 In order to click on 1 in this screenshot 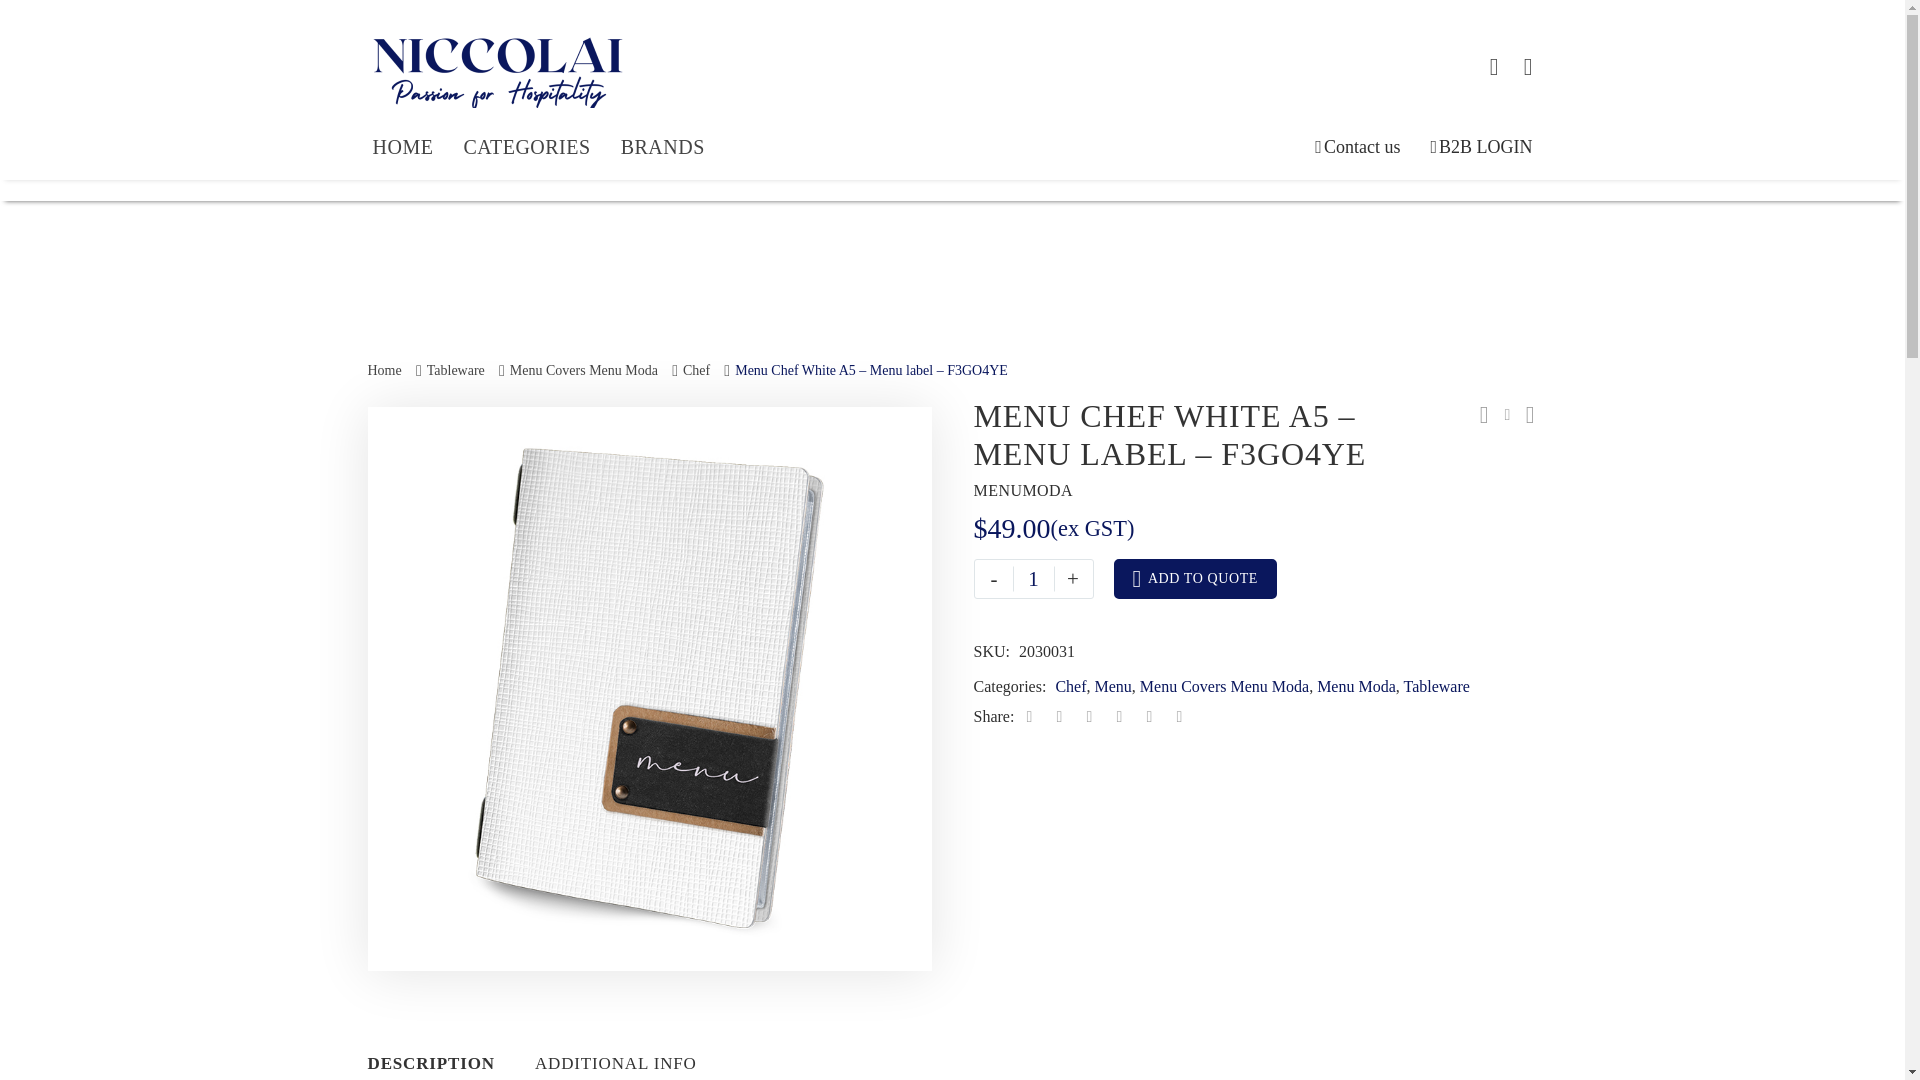, I will do `click(1034, 579)`.